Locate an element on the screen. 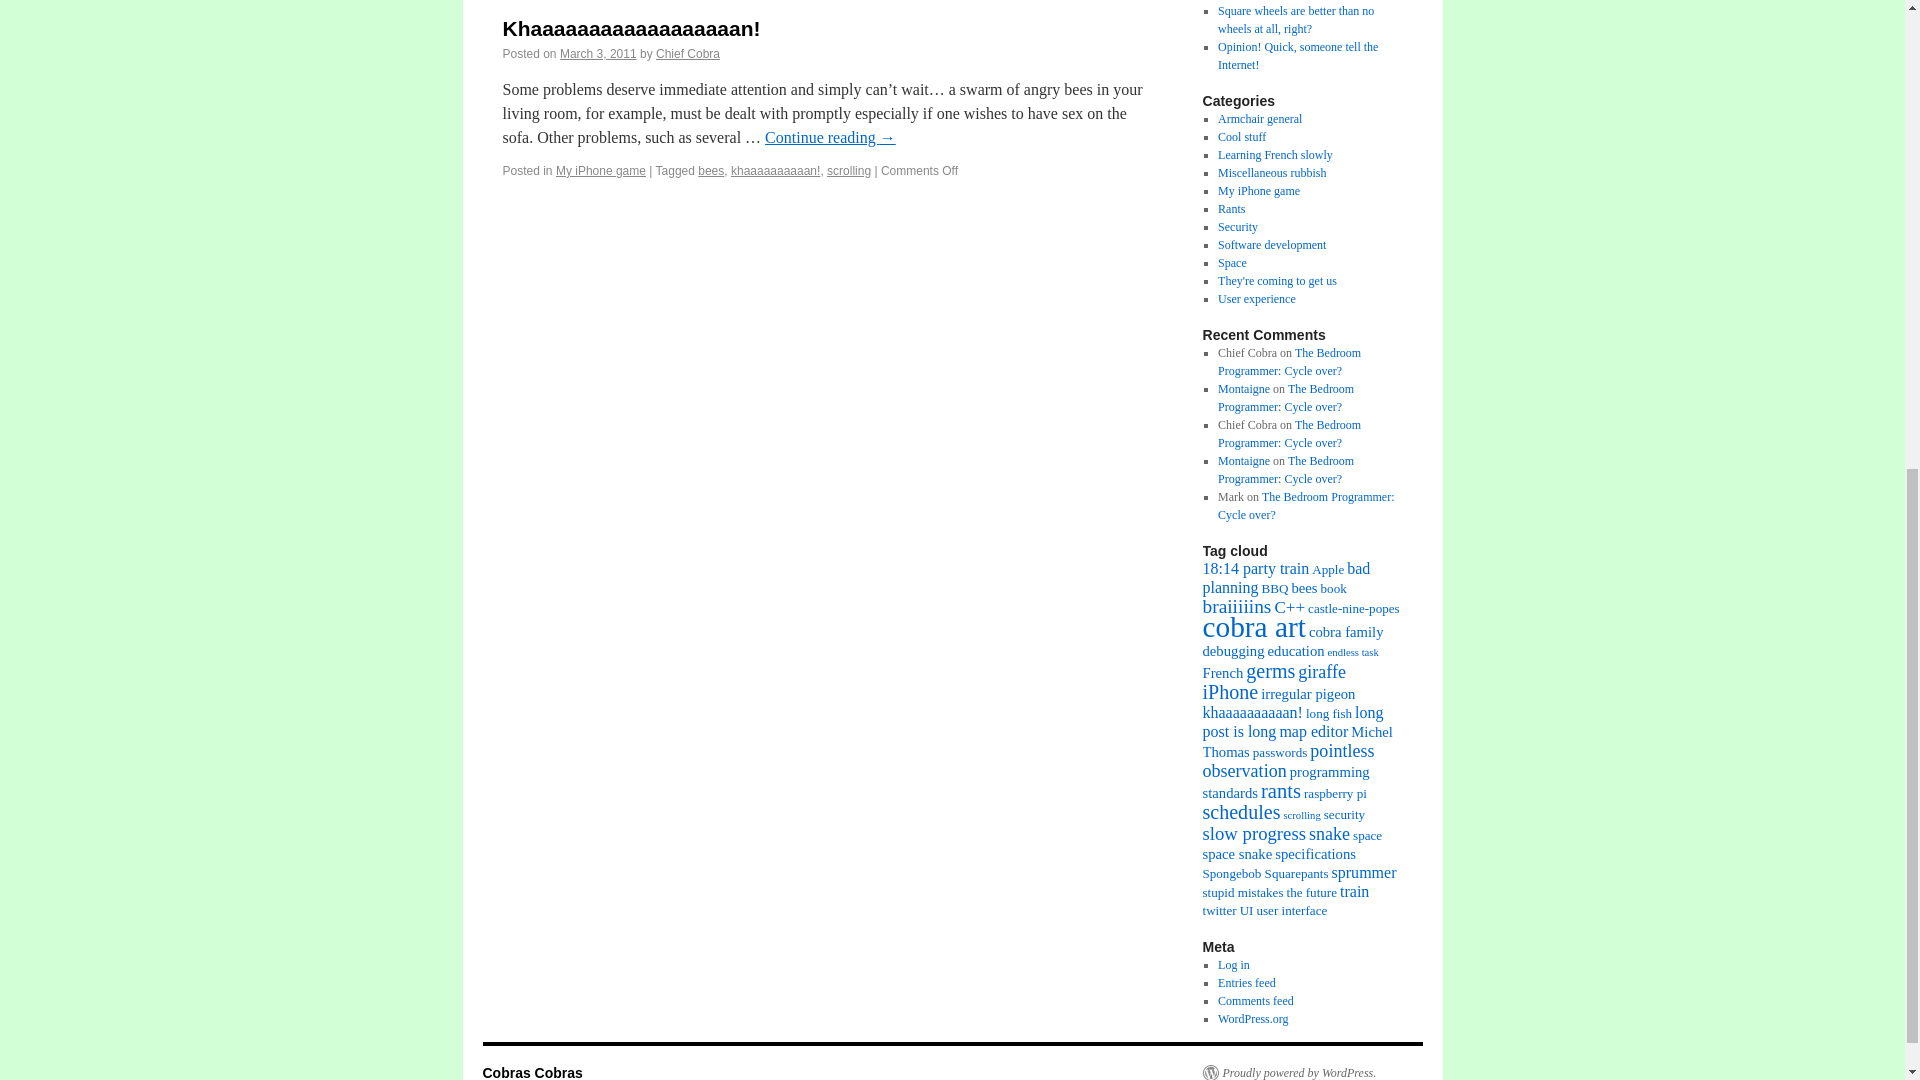 The width and height of the screenshot is (1920, 1080). March 3, 2011 is located at coordinates (598, 54).